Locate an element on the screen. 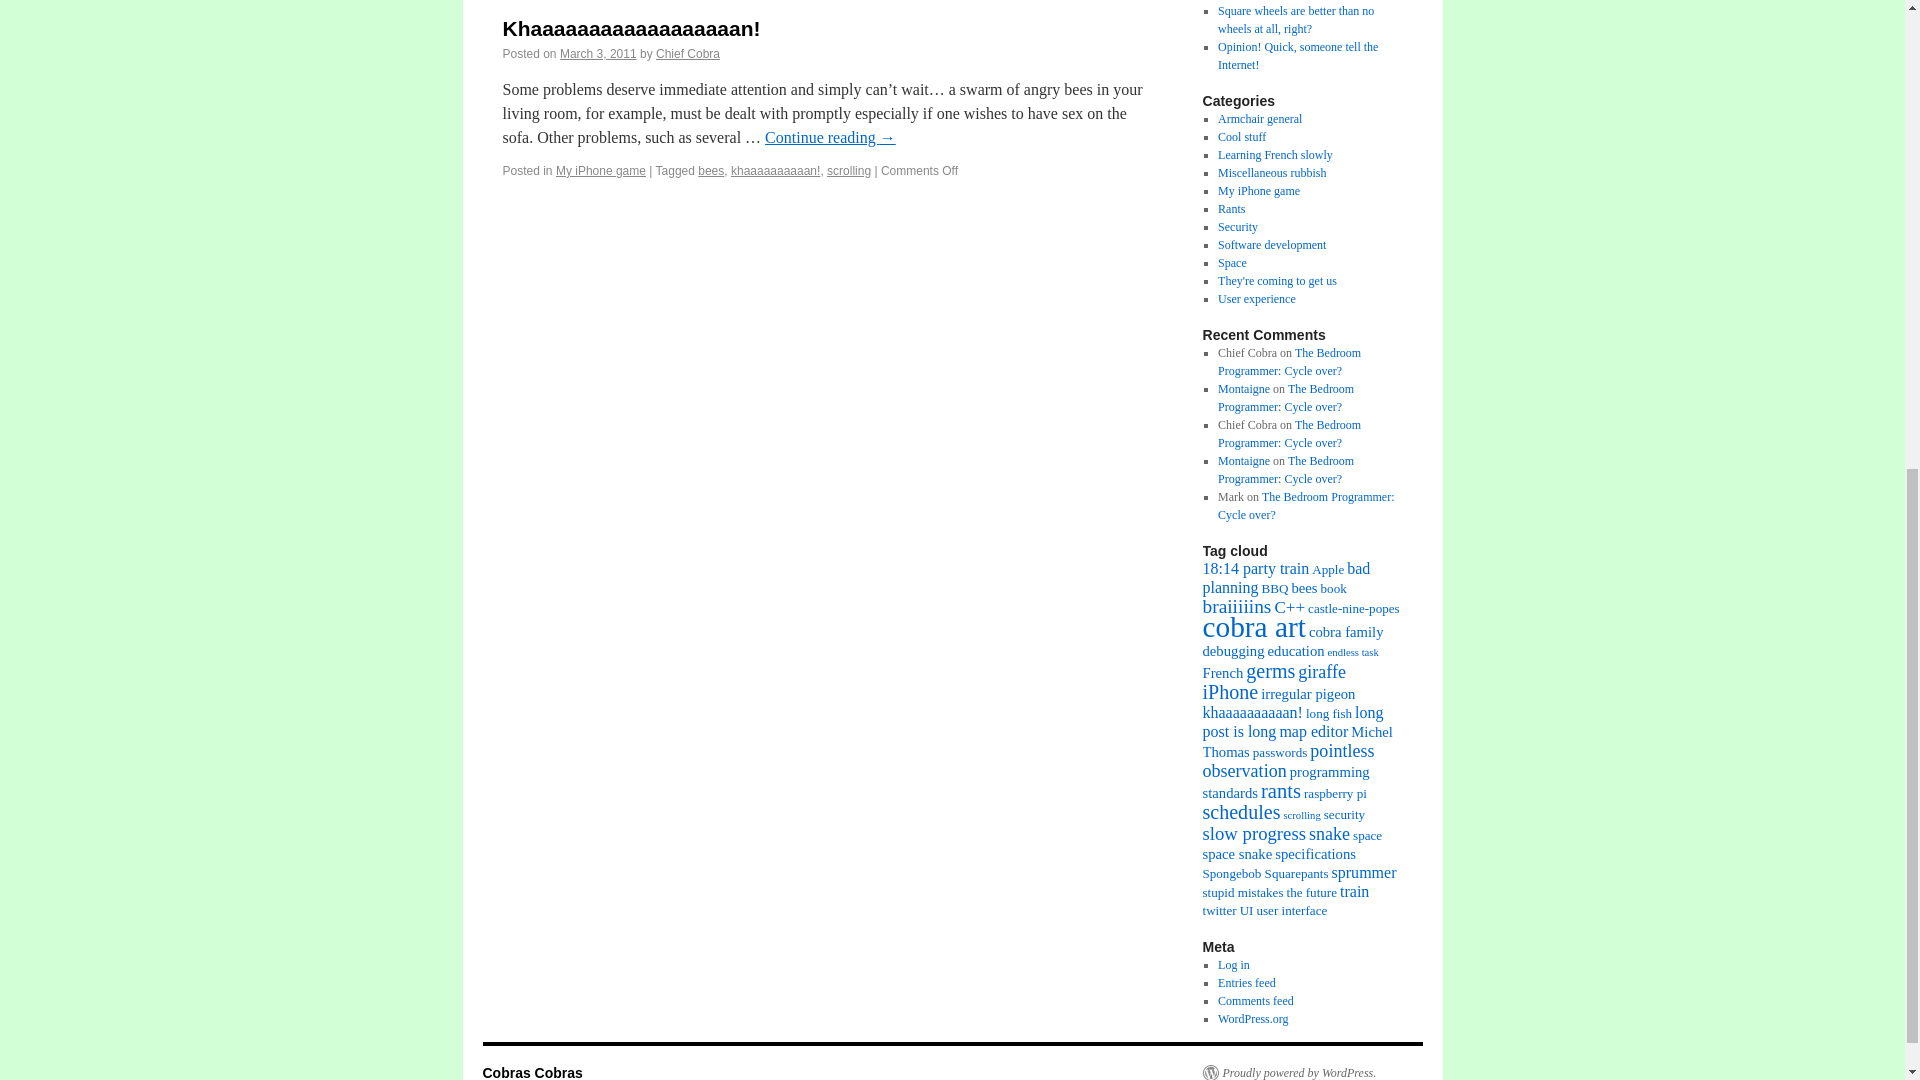 The width and height of the screenshot is (1920, 1080). March 3, 2011 is located at coordinates (598, 54).